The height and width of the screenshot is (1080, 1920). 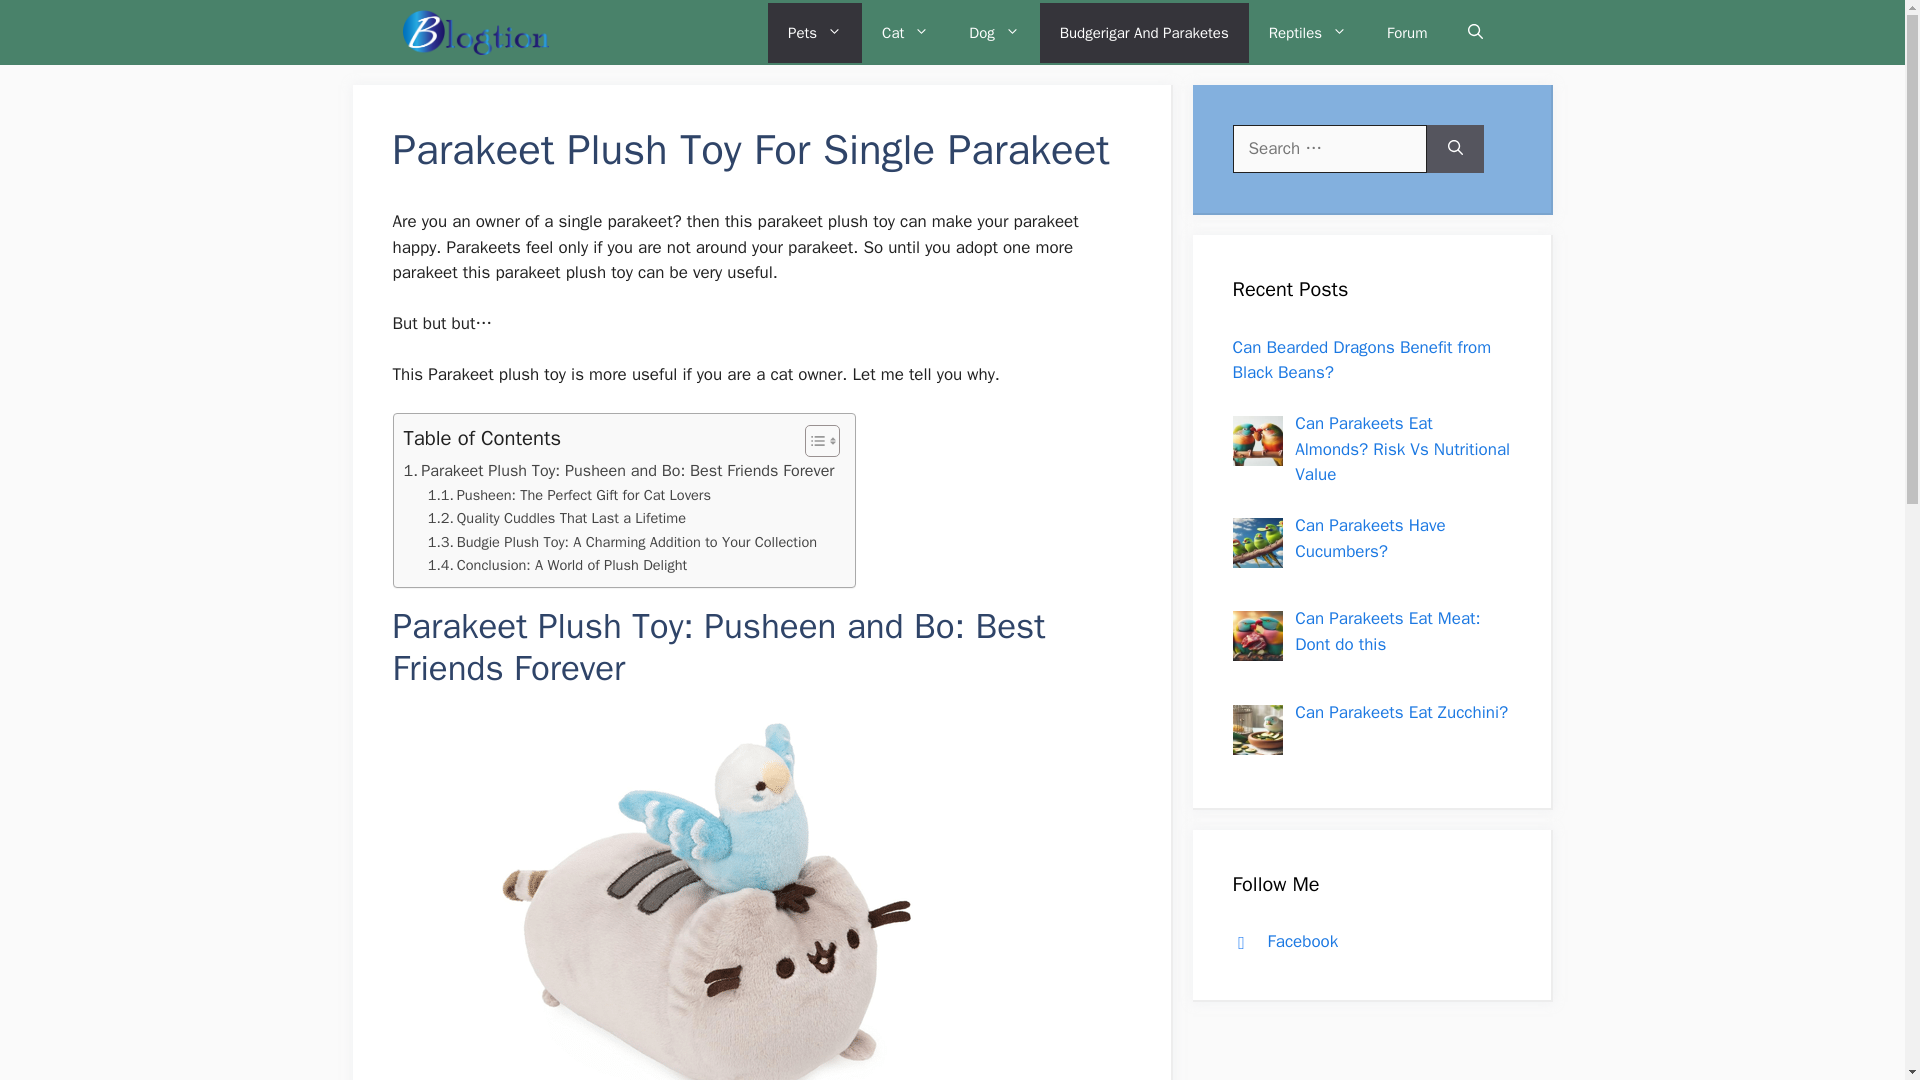 I want to click on Blogtion, so click(x=475, y=32).